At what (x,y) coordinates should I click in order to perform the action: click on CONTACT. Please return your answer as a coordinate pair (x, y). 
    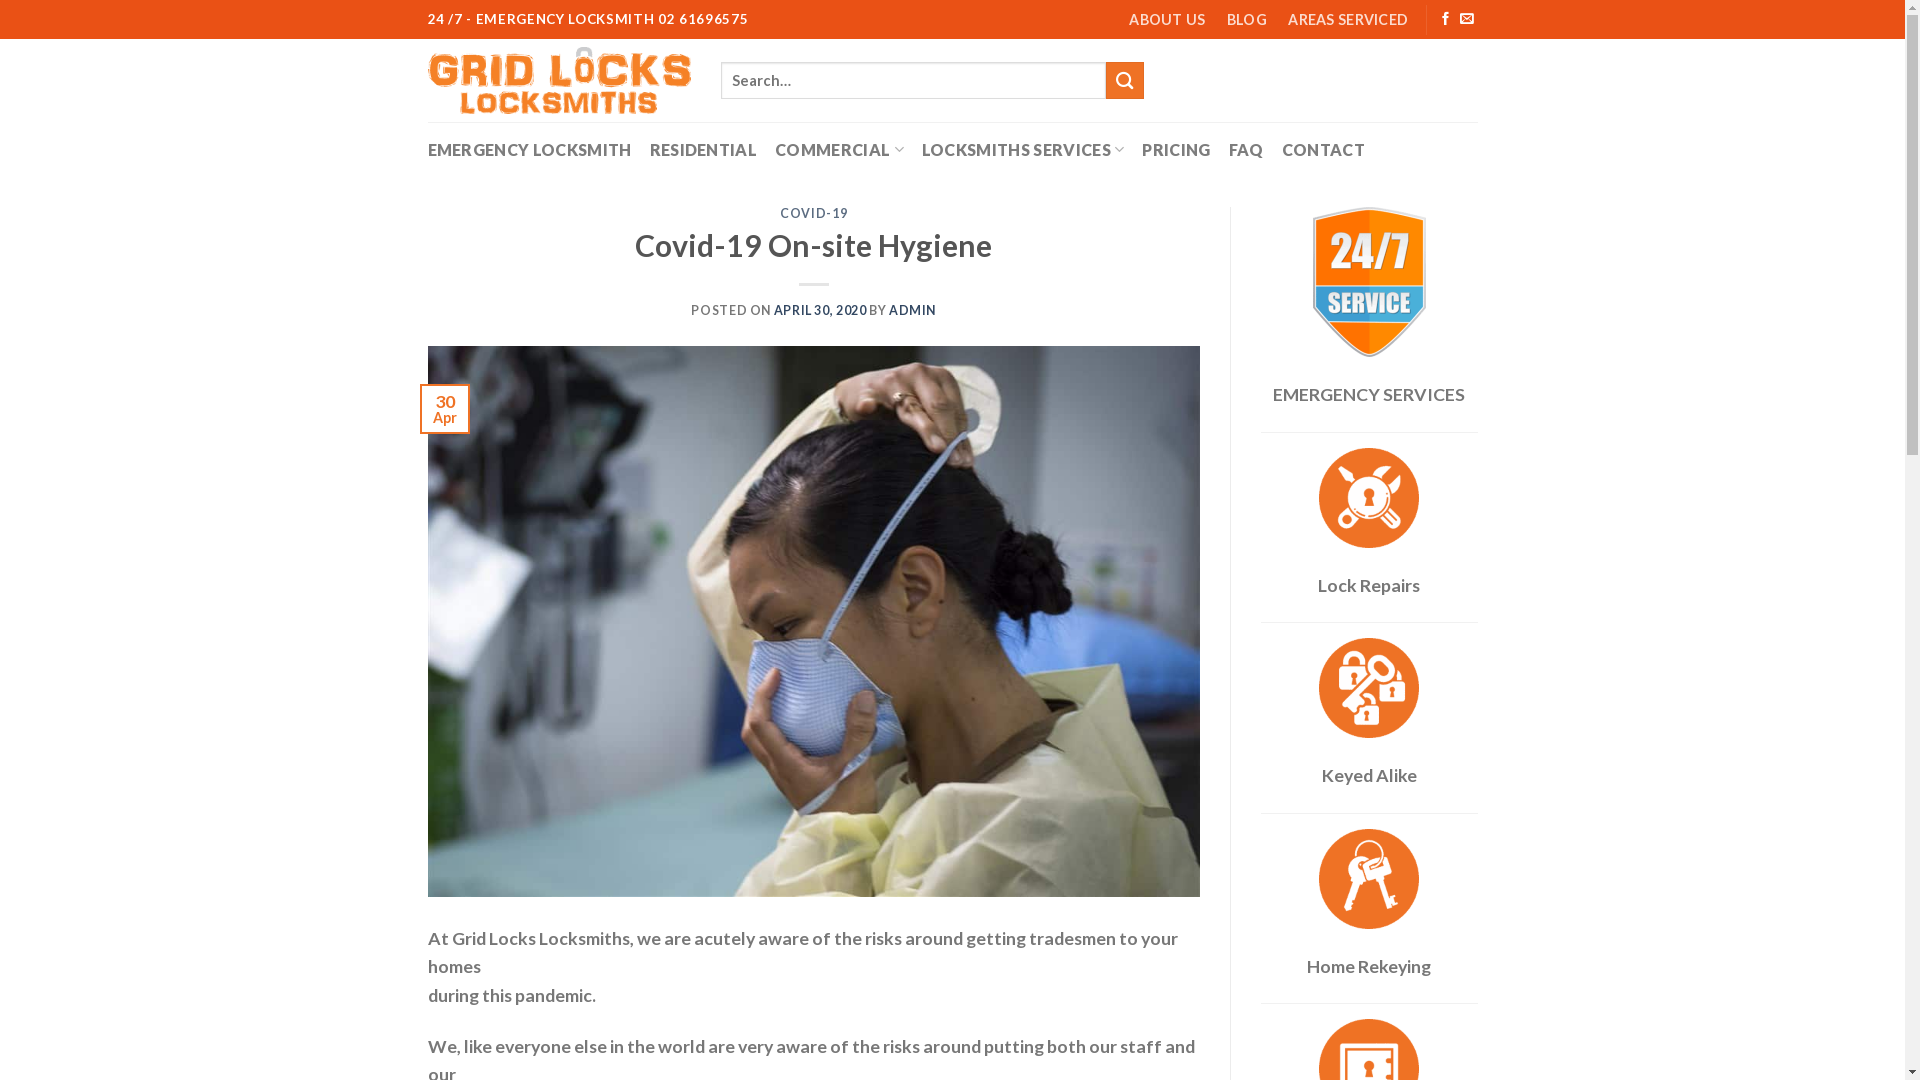
    Looking at the image, I should click on (1324, 150).